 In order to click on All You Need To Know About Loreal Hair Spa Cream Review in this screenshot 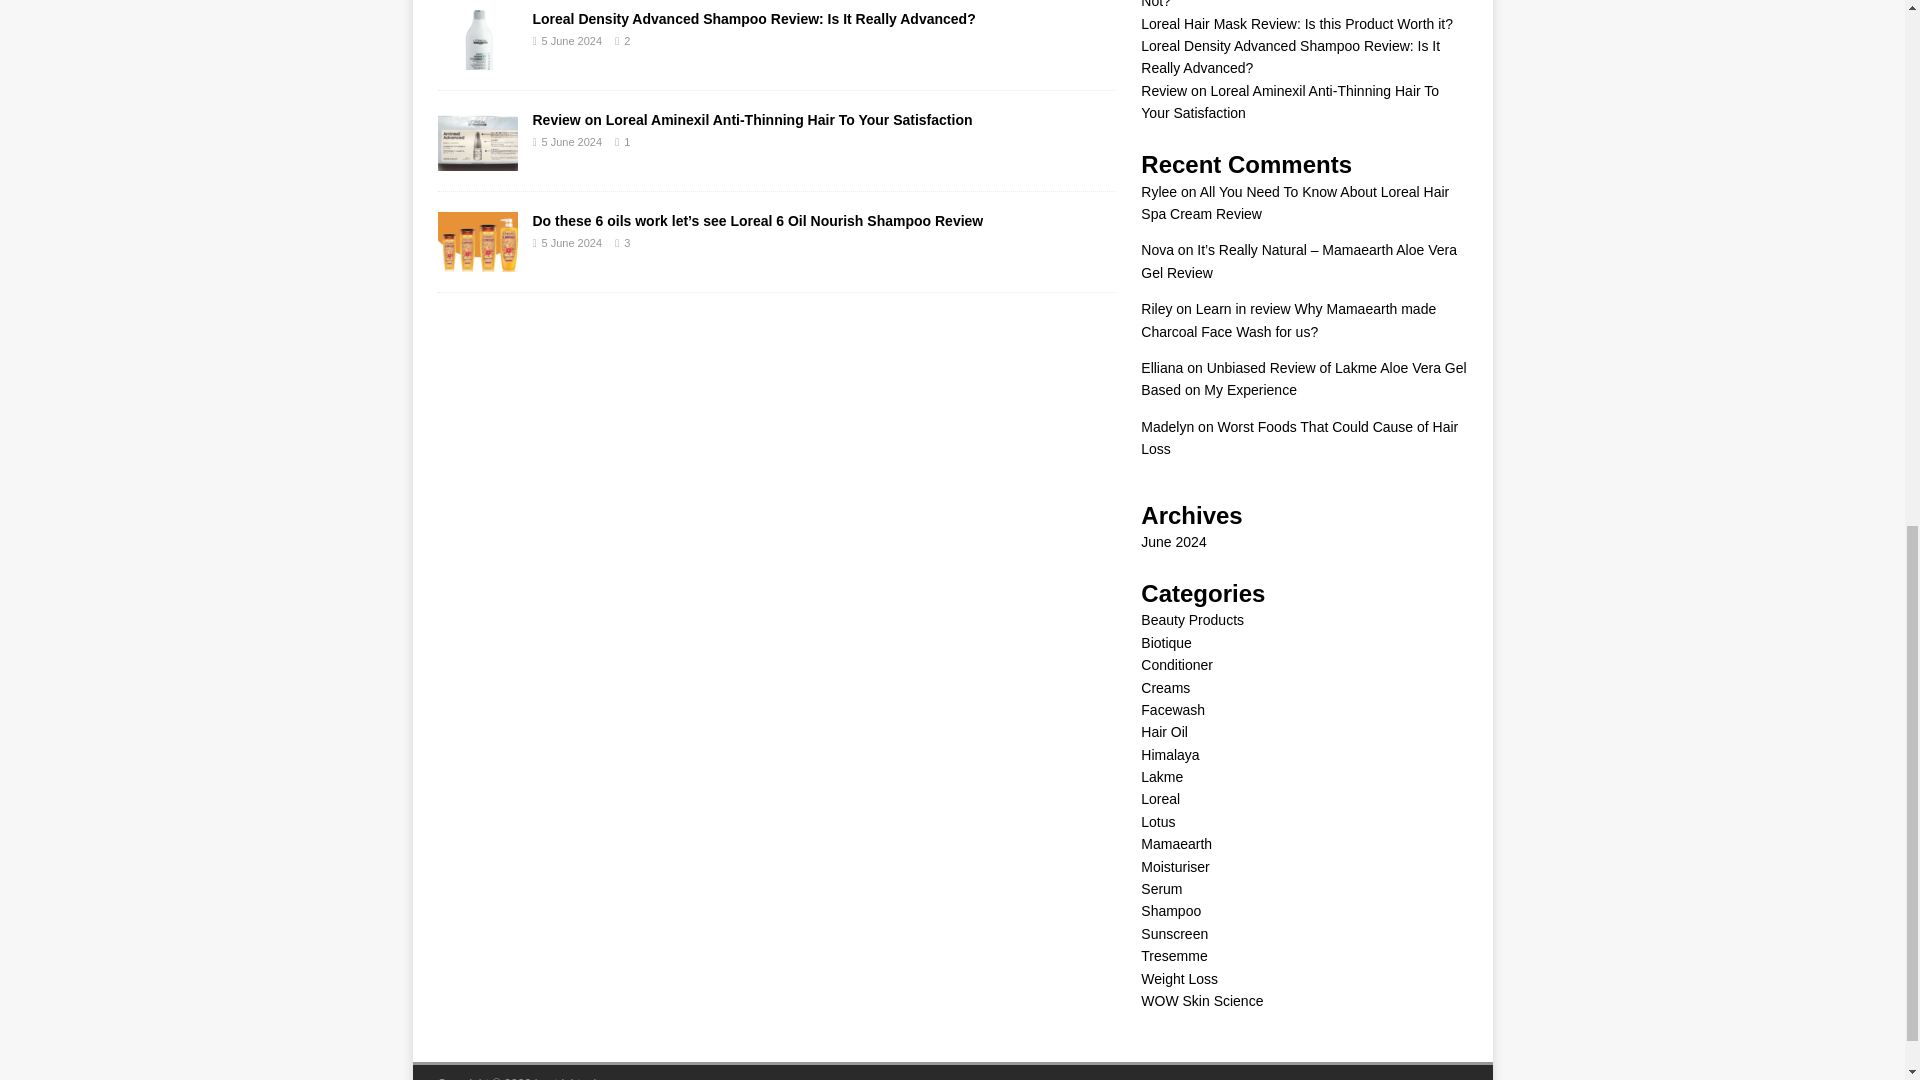, I will do `click(1294, 202)`.